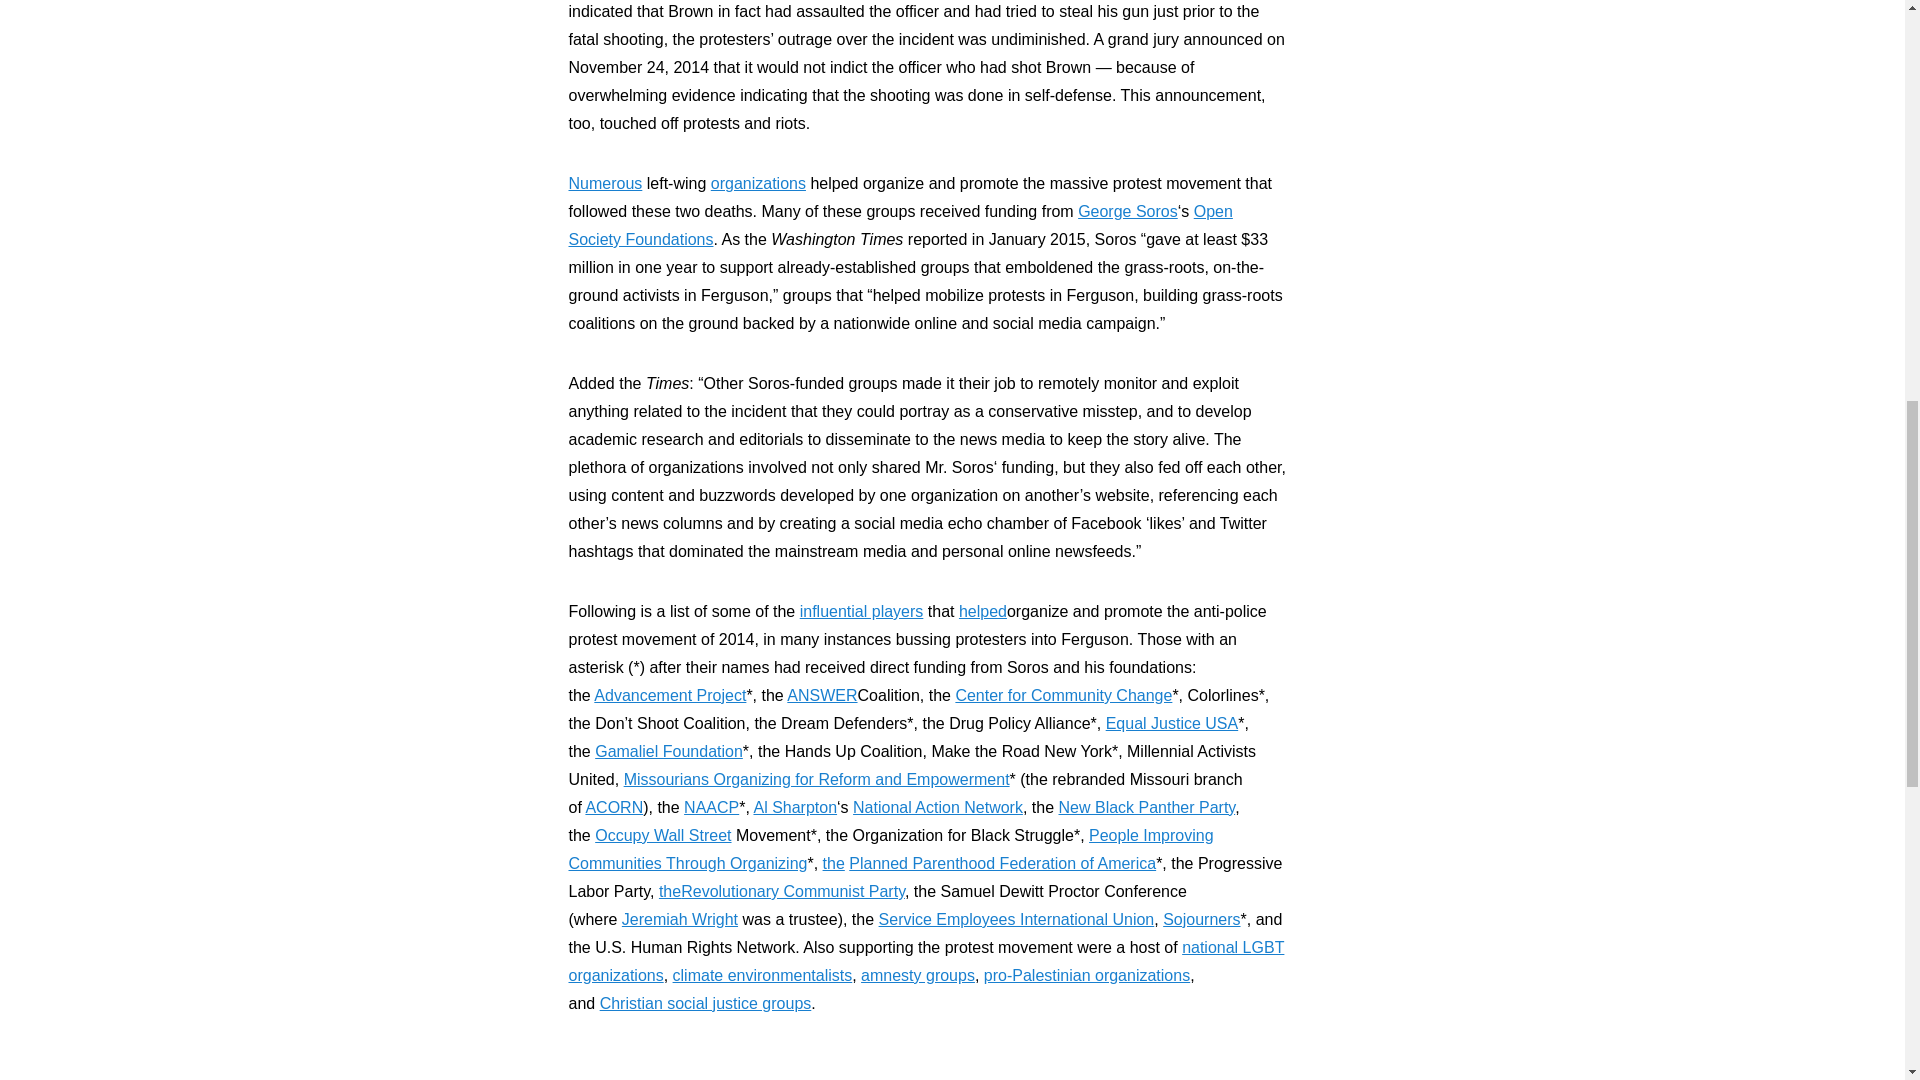 The width and height of the screenshot is (1920, 1080). What do you see at coordinates (1202, 919) in the screenshot?
I see `Sojourners` at bounding box center [1202, 919].